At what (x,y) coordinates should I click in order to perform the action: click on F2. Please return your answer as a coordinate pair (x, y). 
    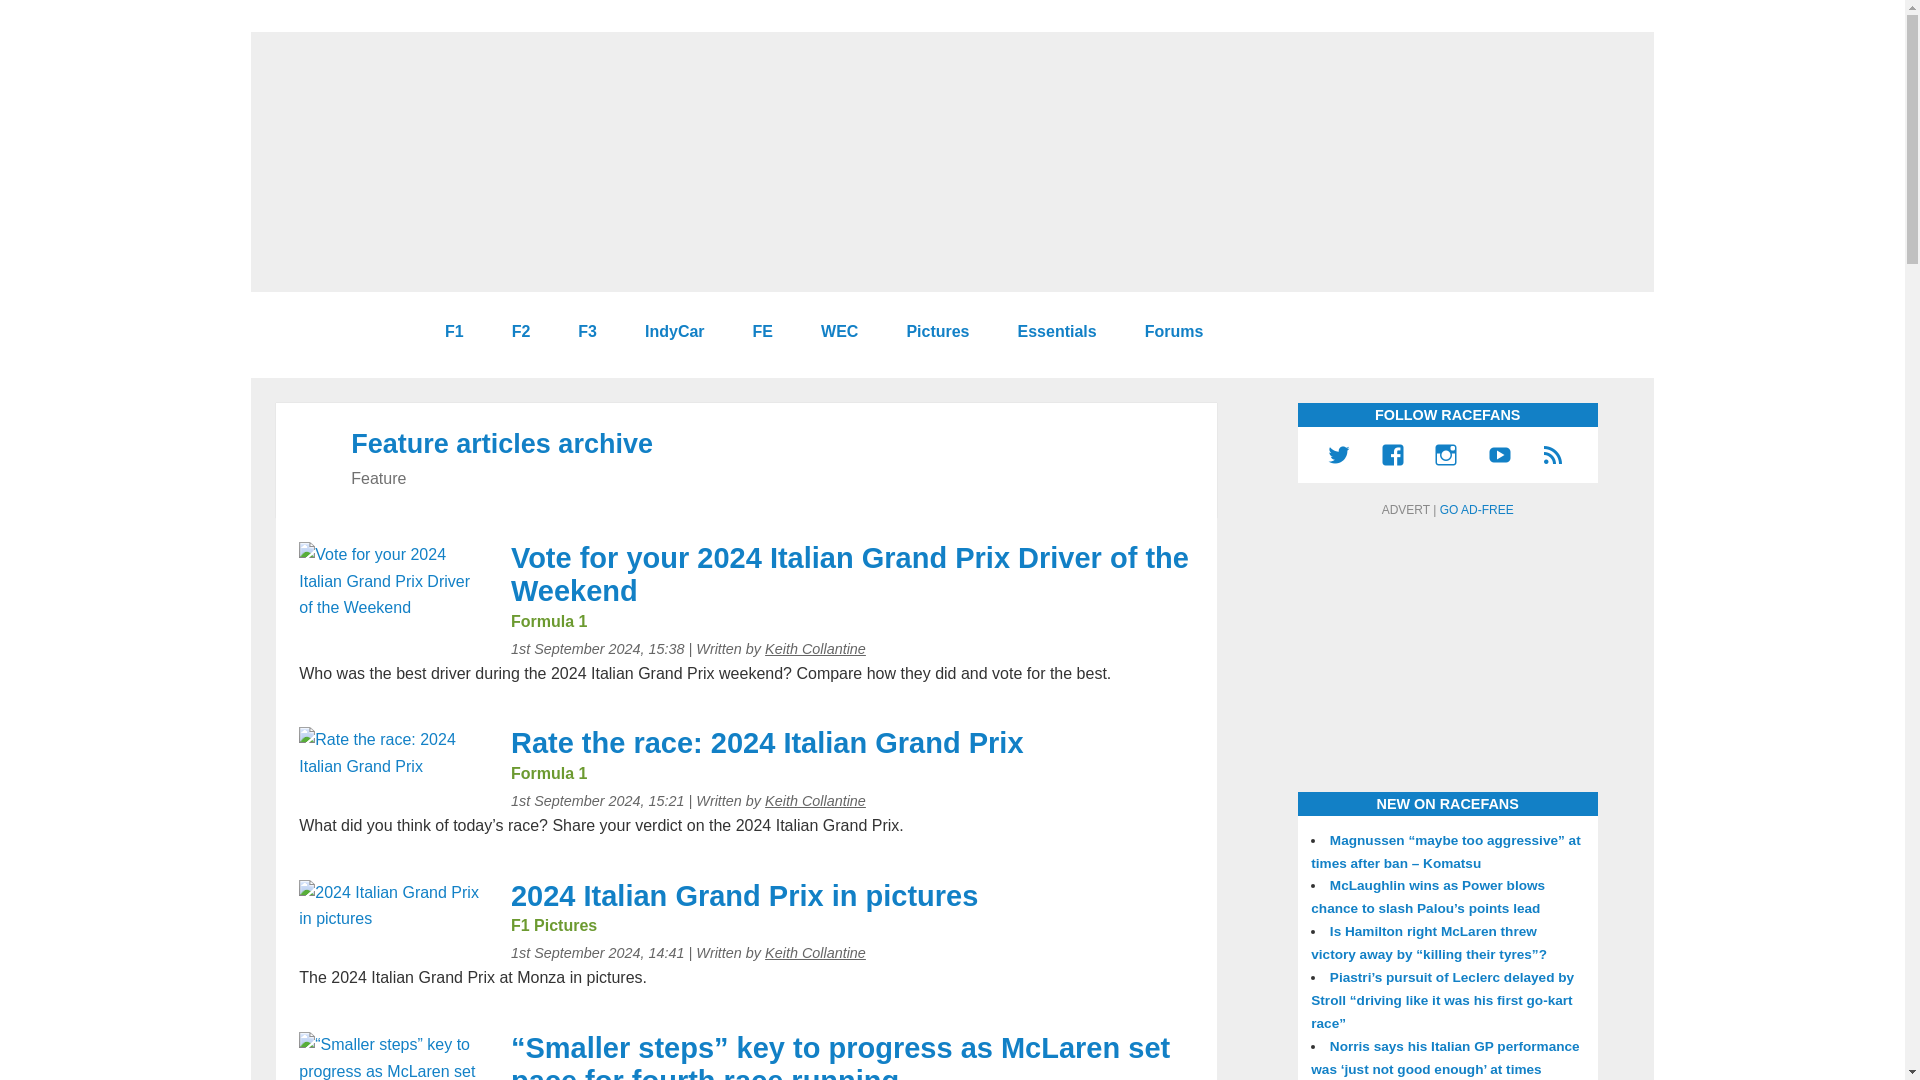
    Looking at the image, I should click on (514, 332).